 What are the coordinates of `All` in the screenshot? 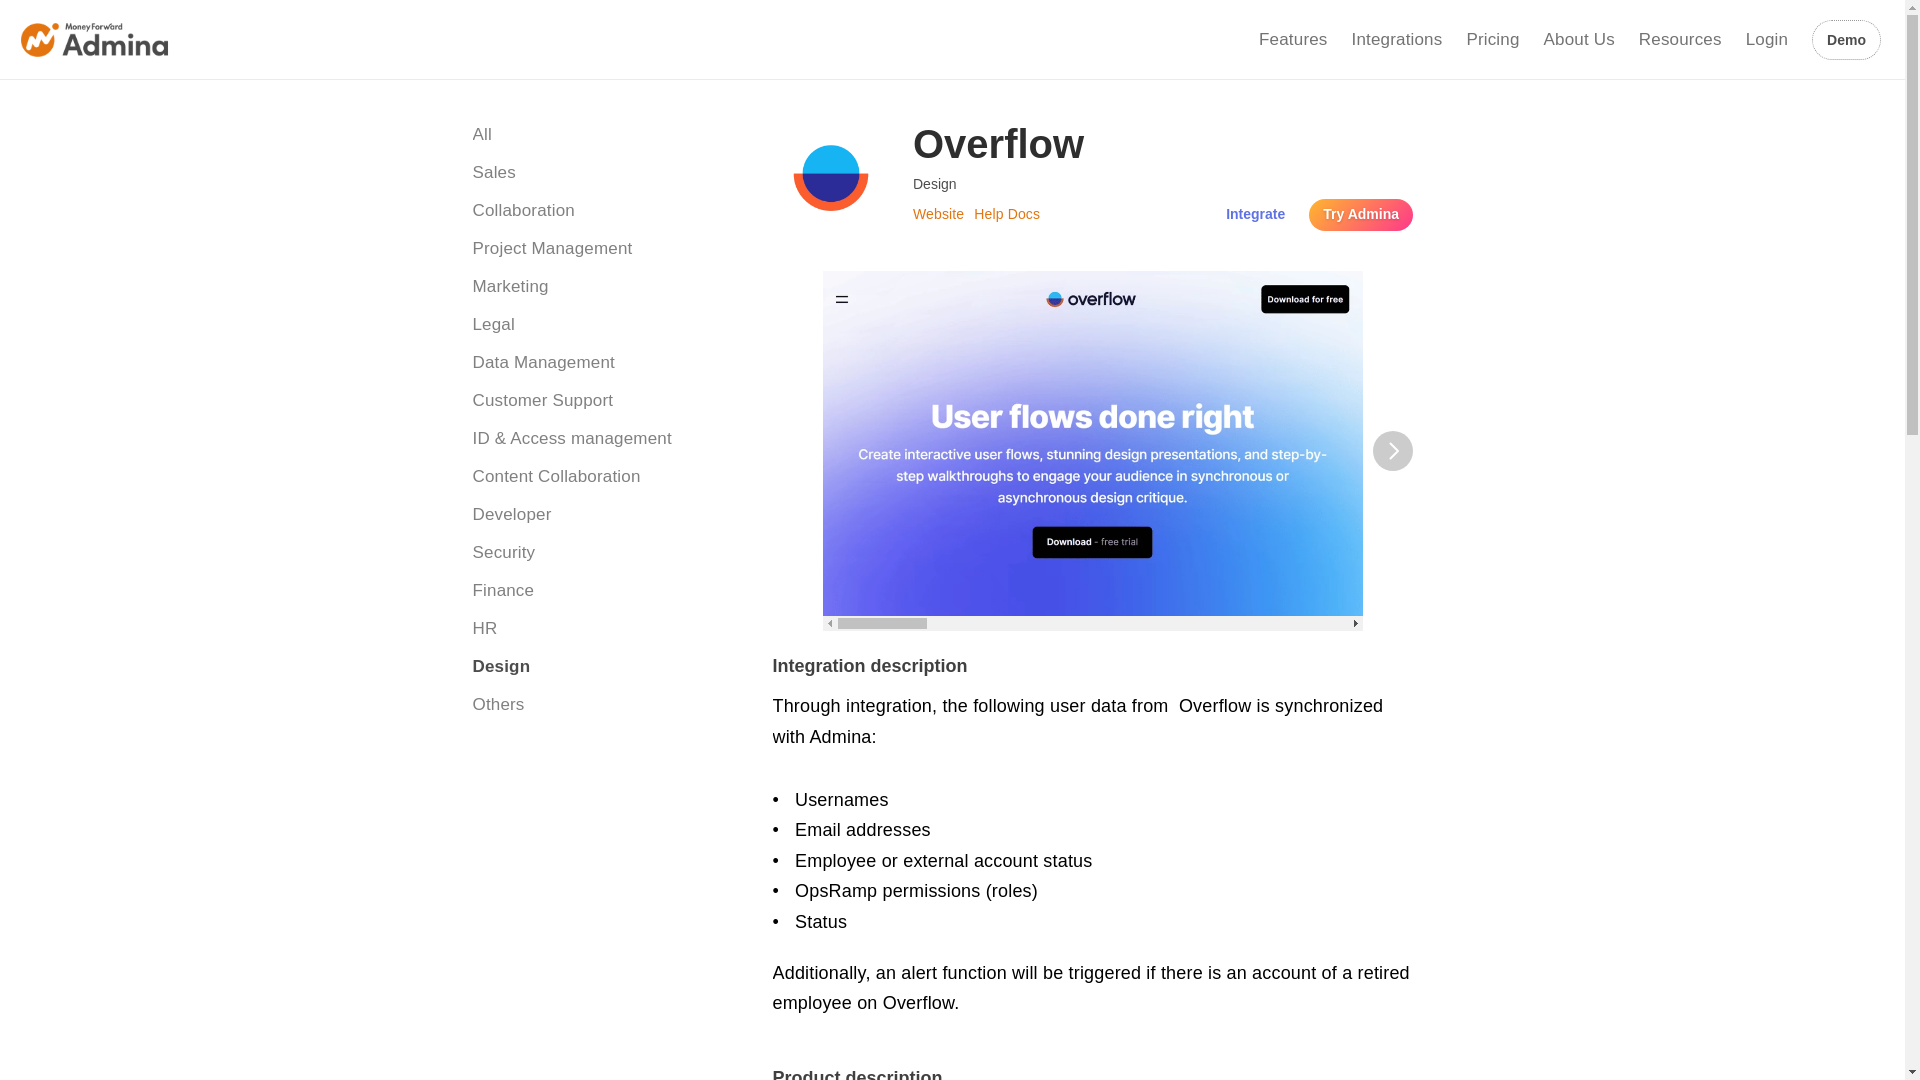 It's located at (602, 134).